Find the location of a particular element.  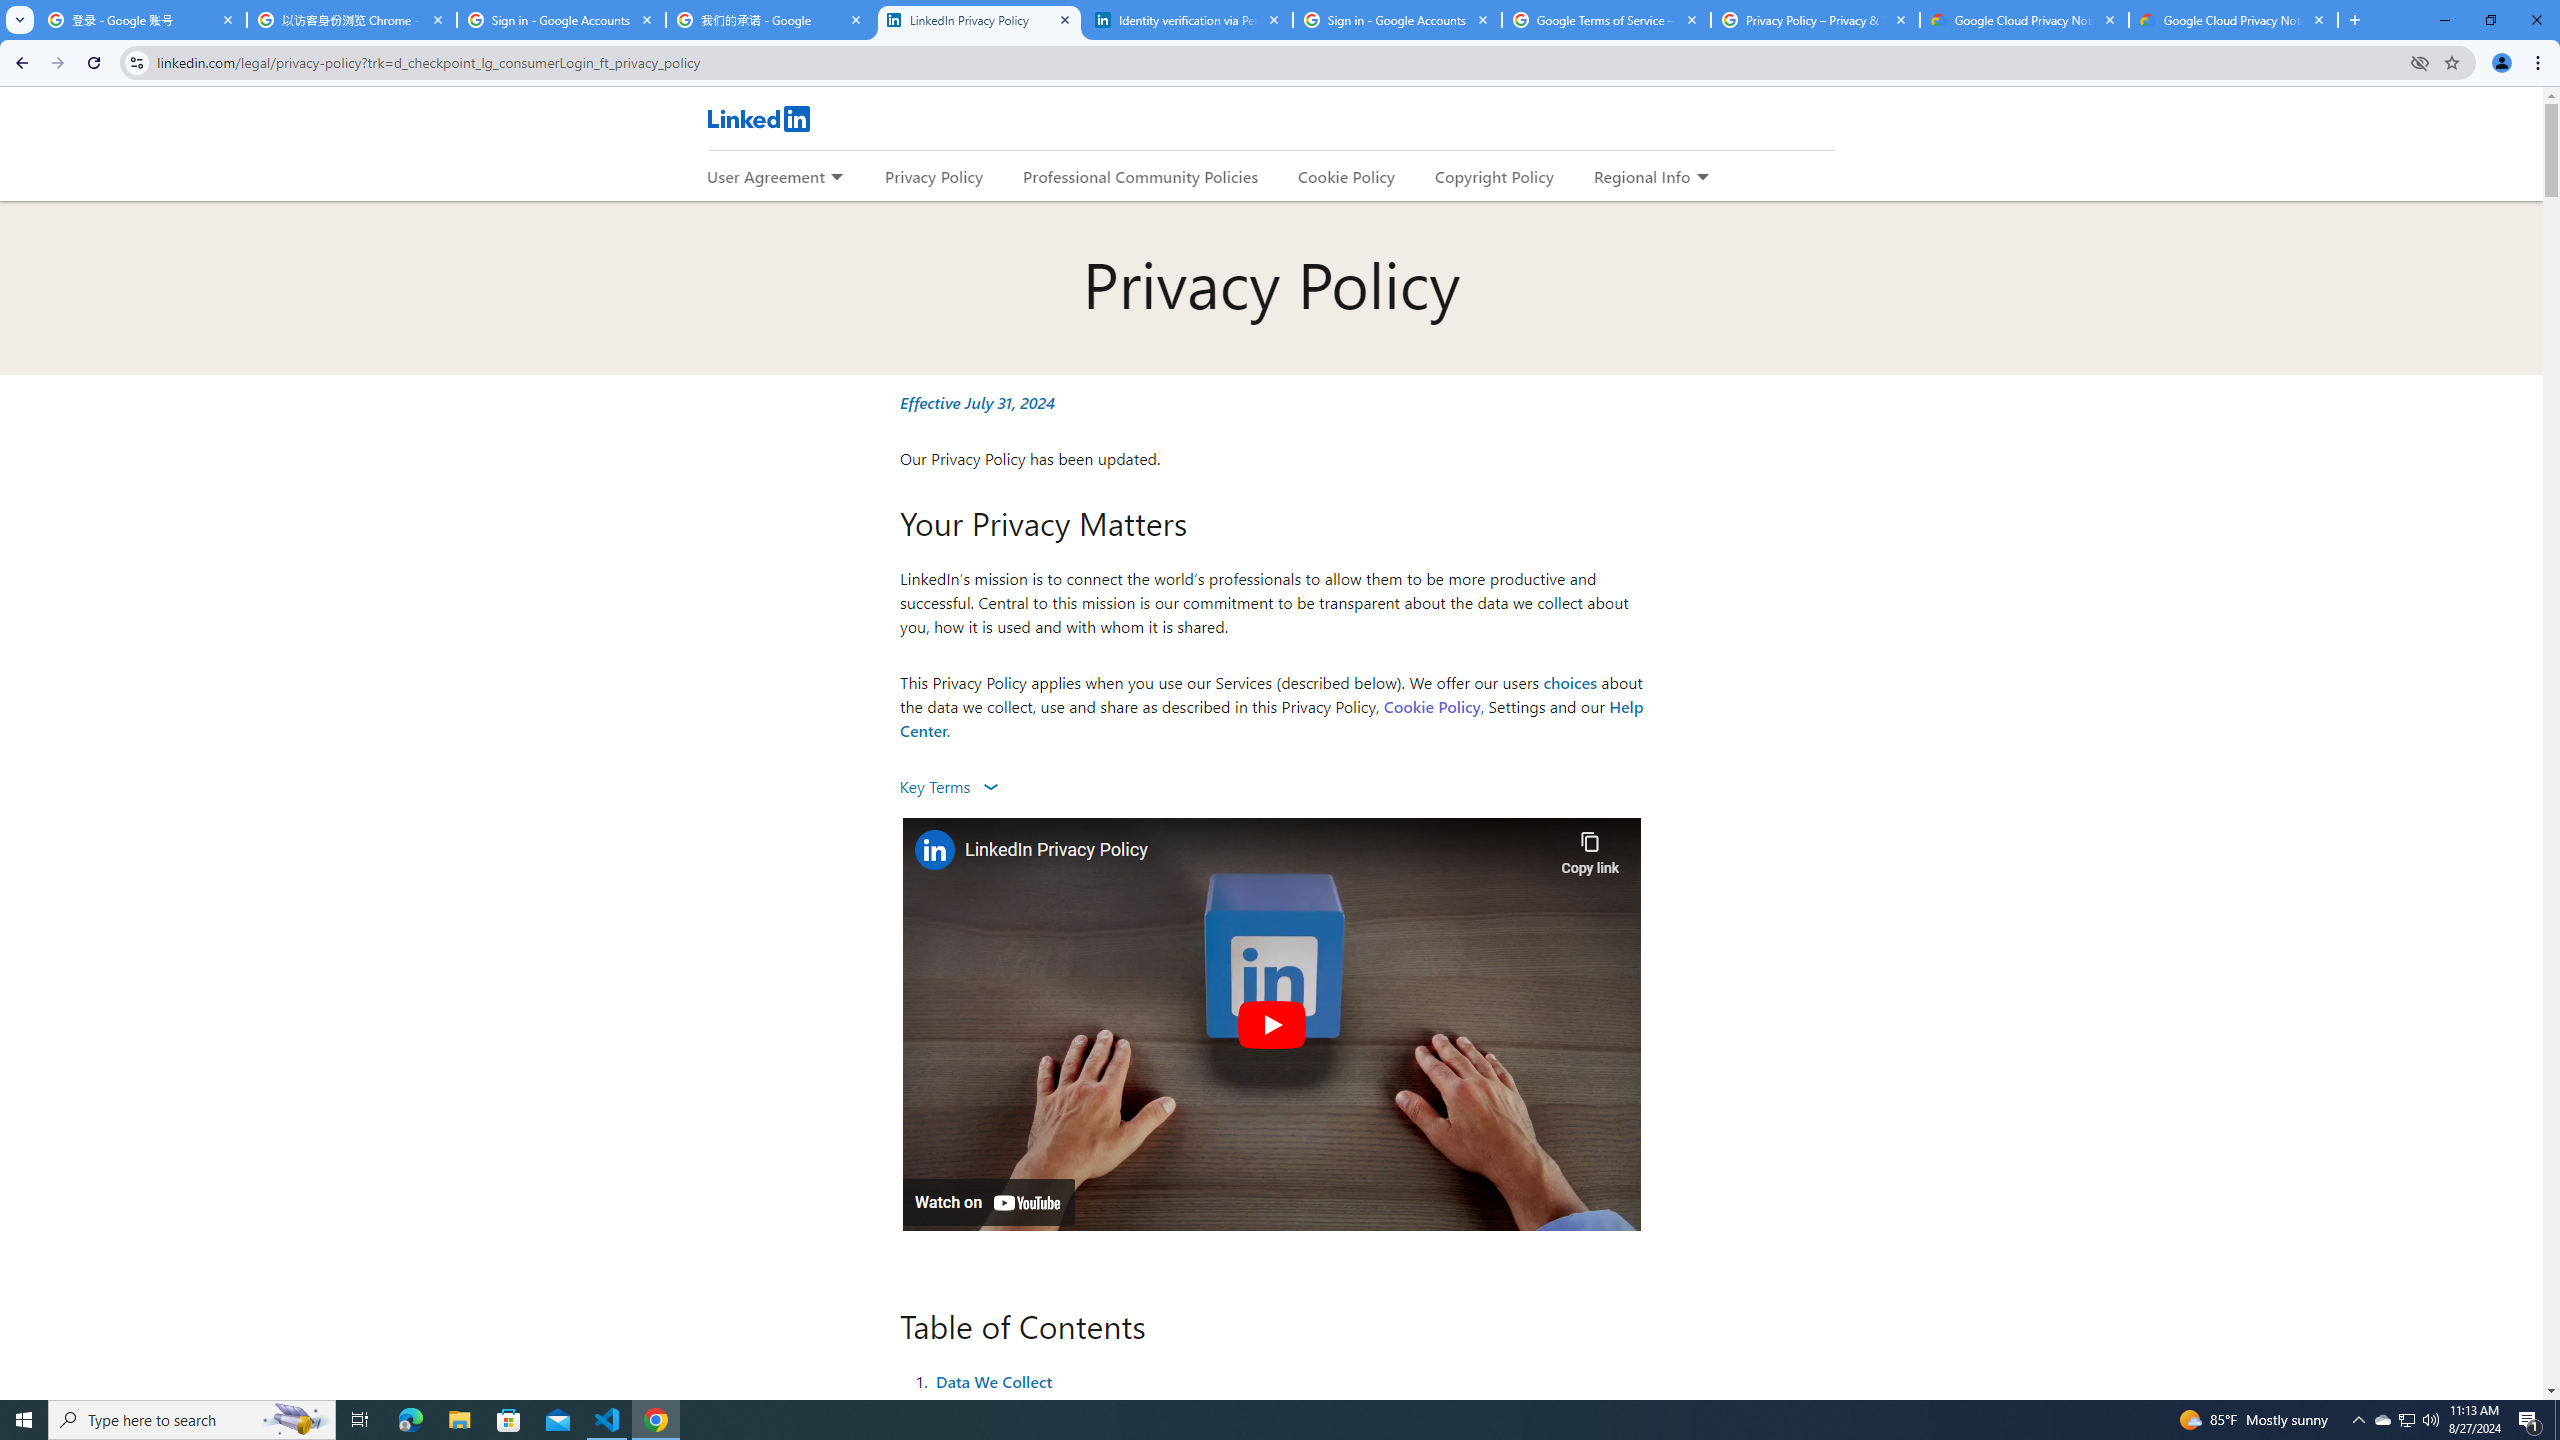

Watch on YouTube is located at coordinates (988, 1202).